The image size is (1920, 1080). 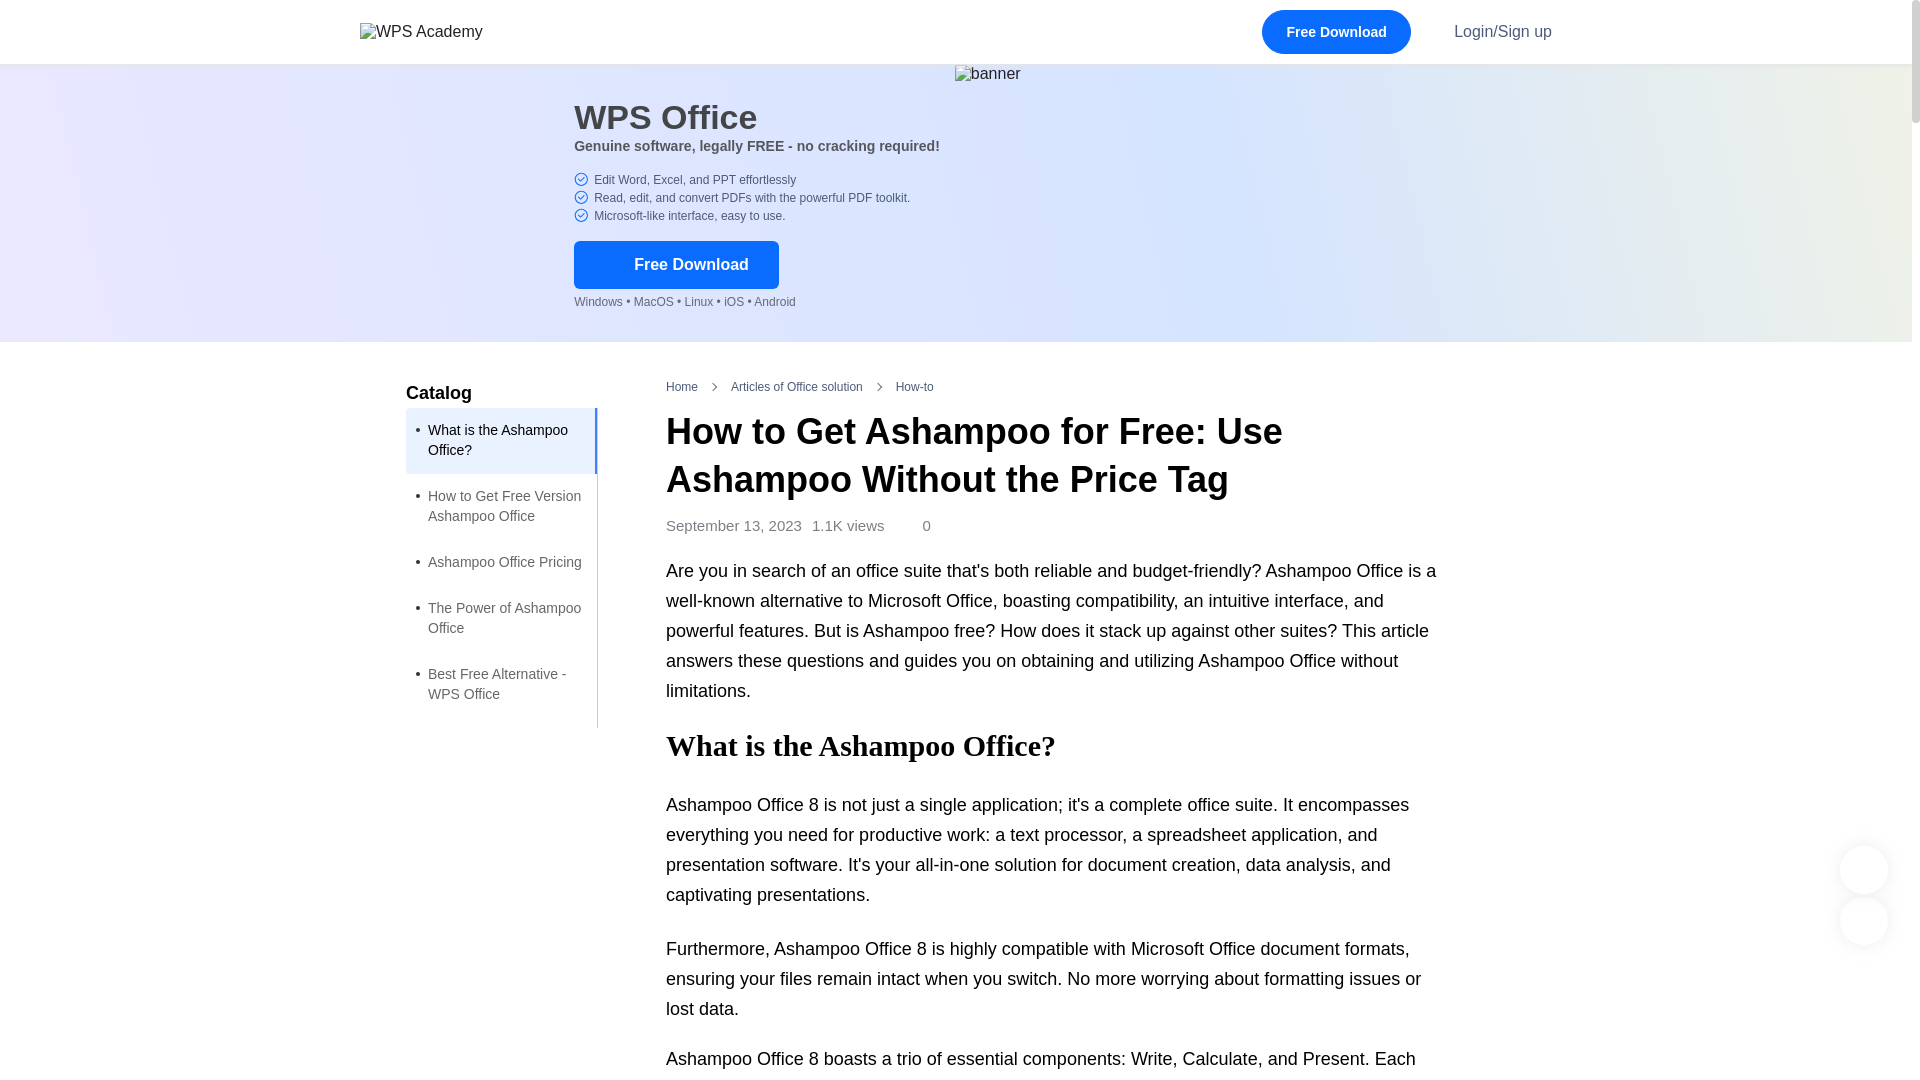 I want to click on Ashampoo Office Pricing, so click(x=501, y=563).